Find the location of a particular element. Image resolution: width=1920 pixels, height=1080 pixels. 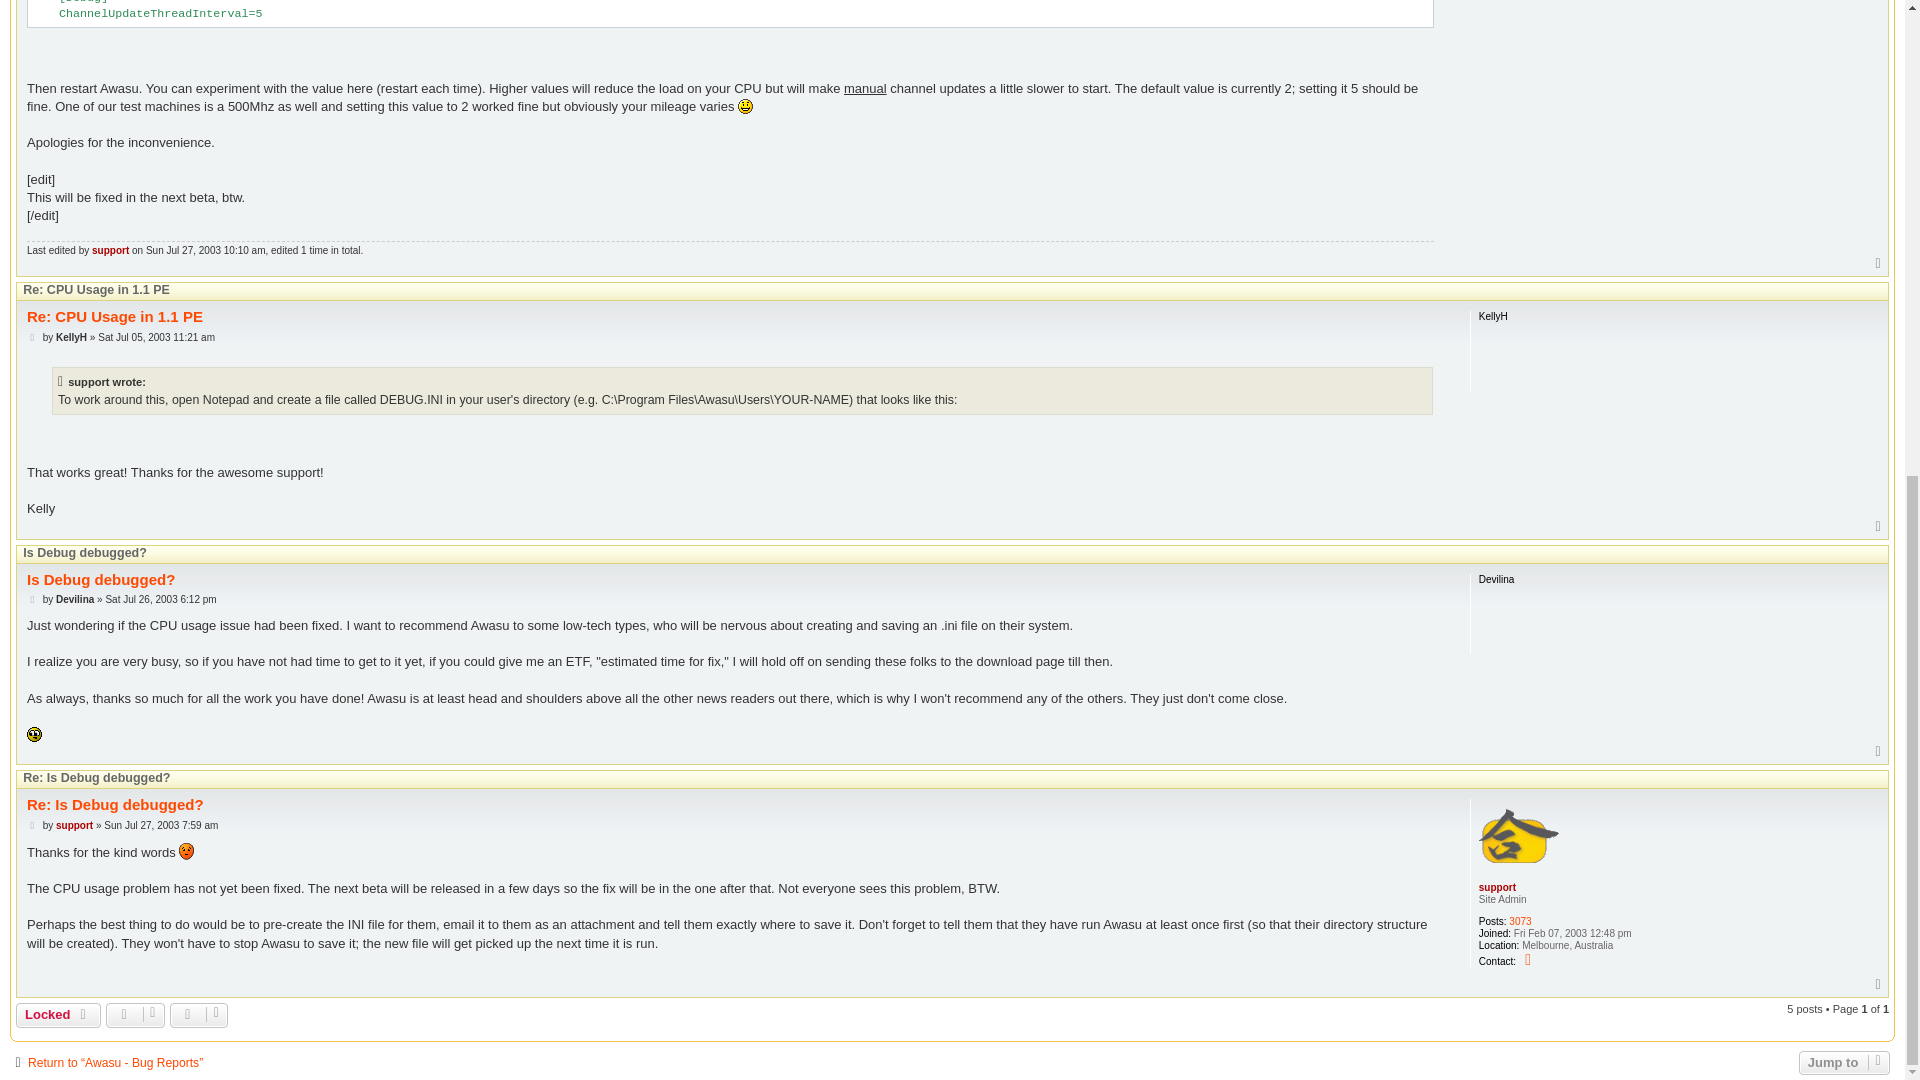

Post is located at coordinates (33, 338).